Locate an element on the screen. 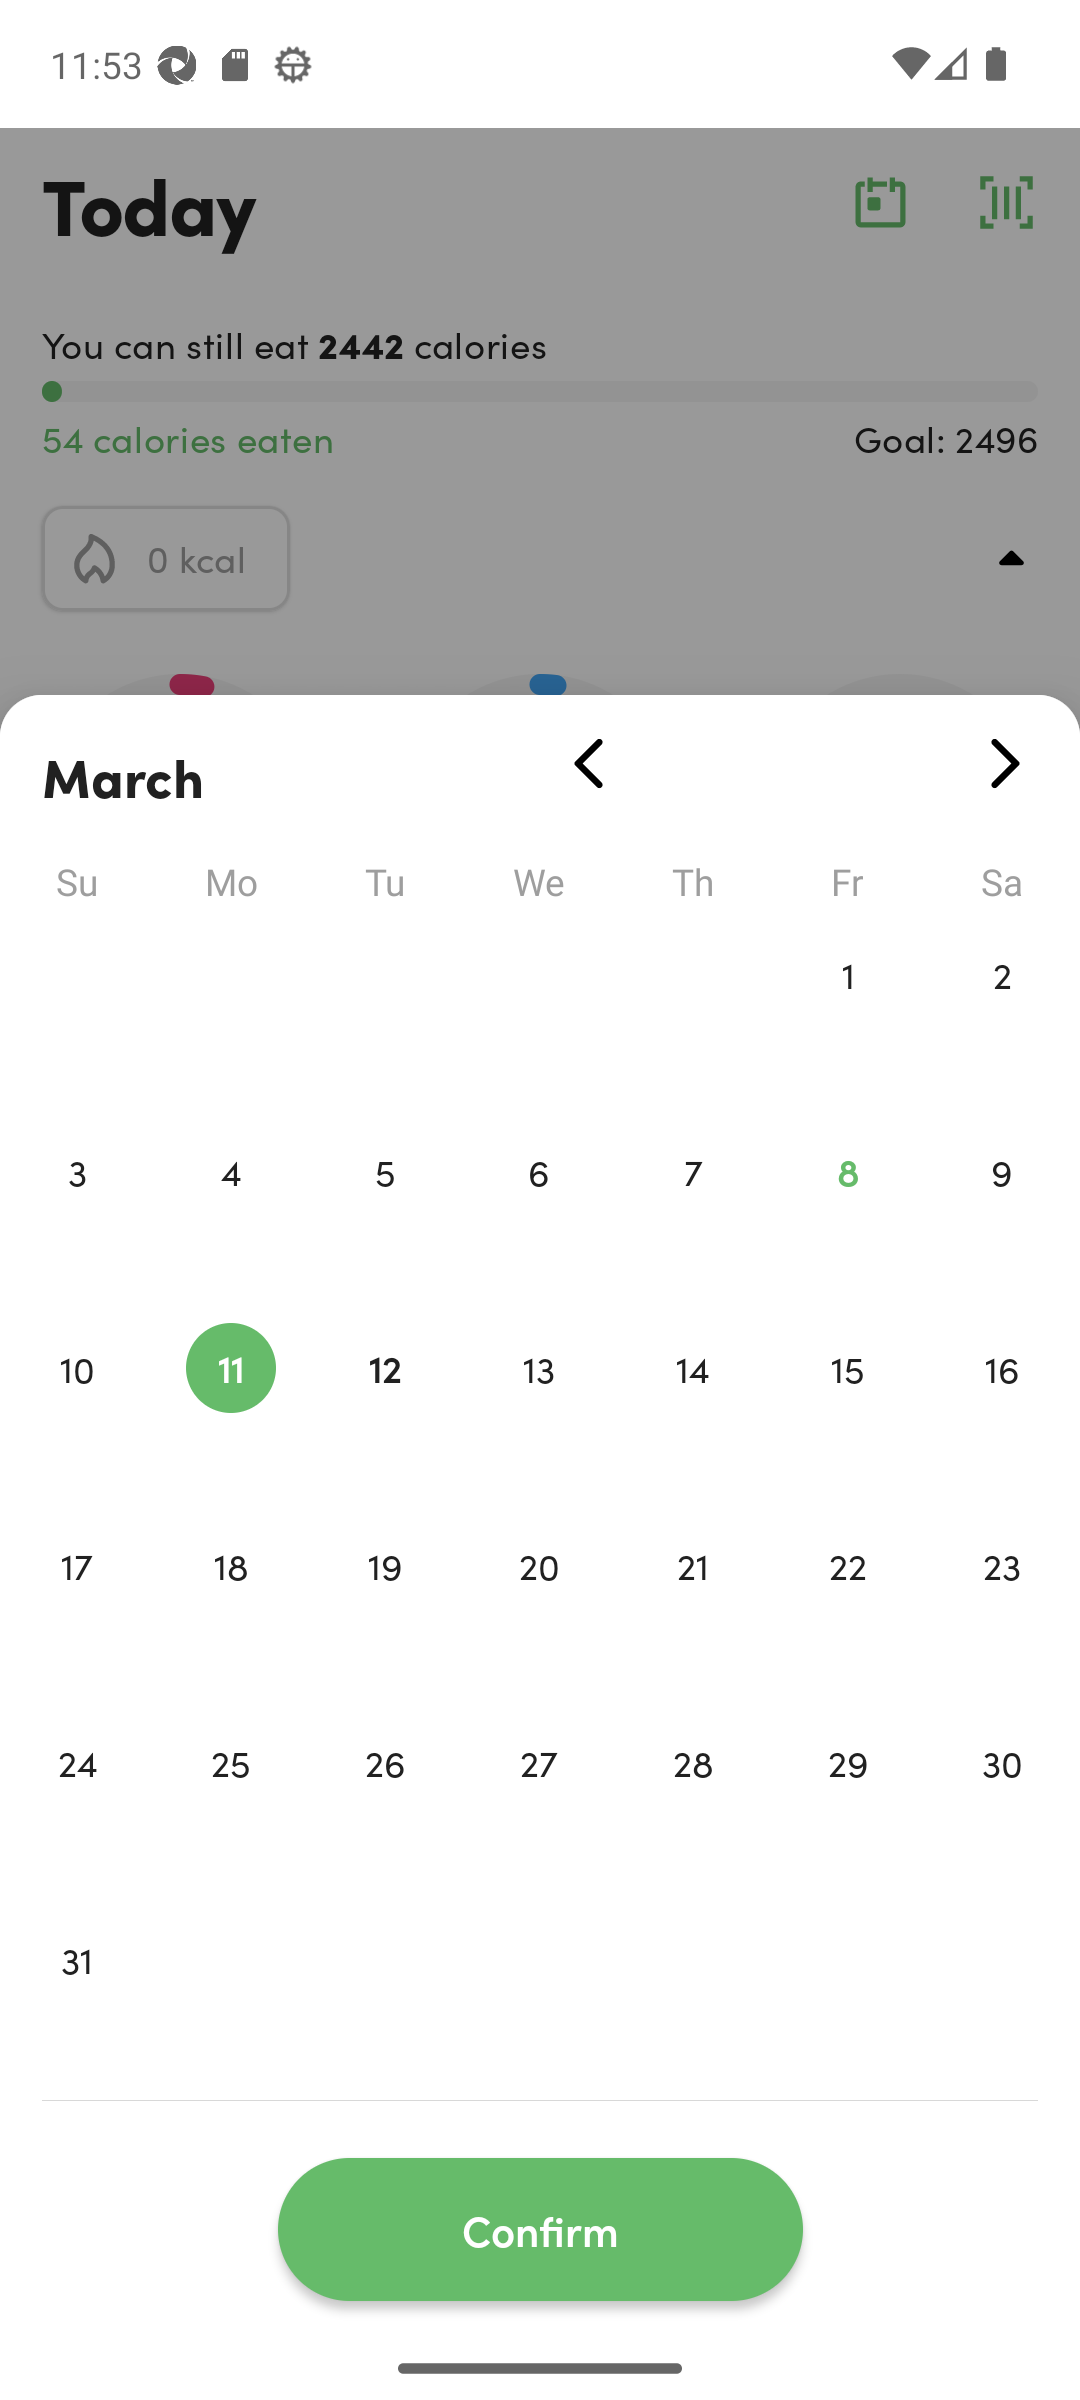 This screenshot has width=1080, height=2400. 18 is located at coordinates (230, 1608).